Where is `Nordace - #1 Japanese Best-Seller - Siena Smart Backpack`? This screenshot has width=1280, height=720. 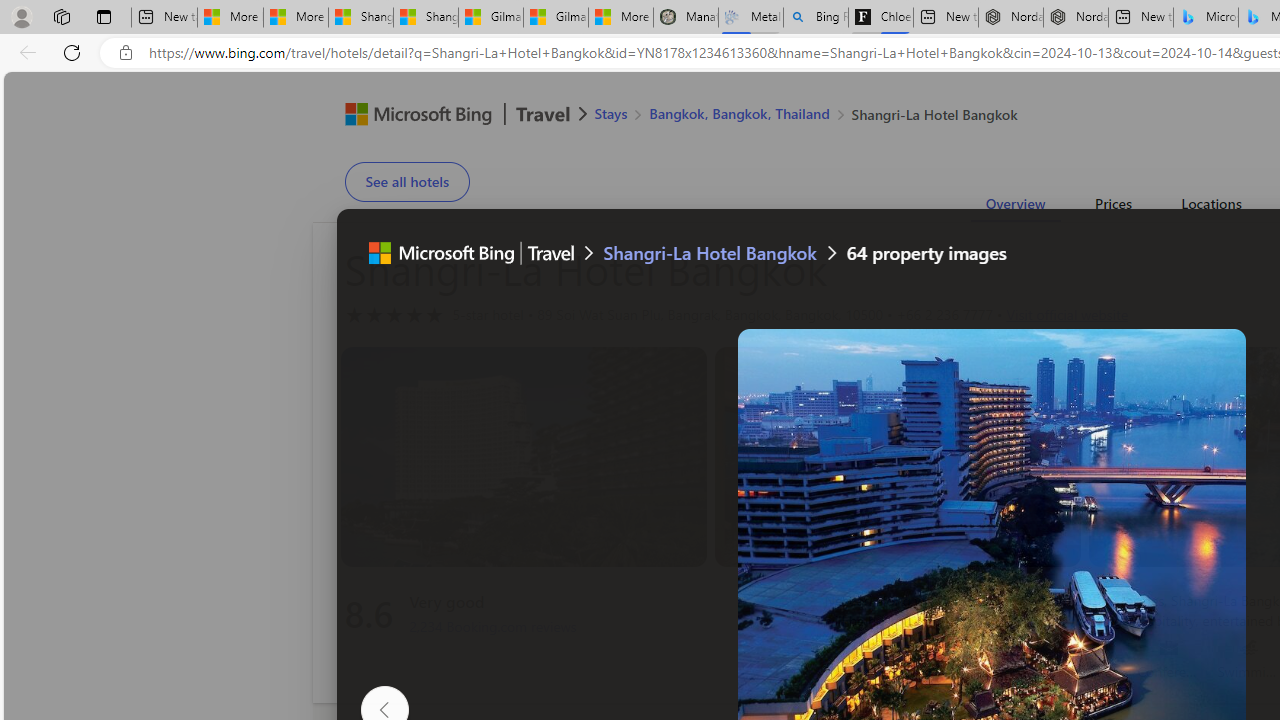
Nordace - #1 Japanese Best-Seller - Siena Smart Backpack is located at coordinates (1076, 18).